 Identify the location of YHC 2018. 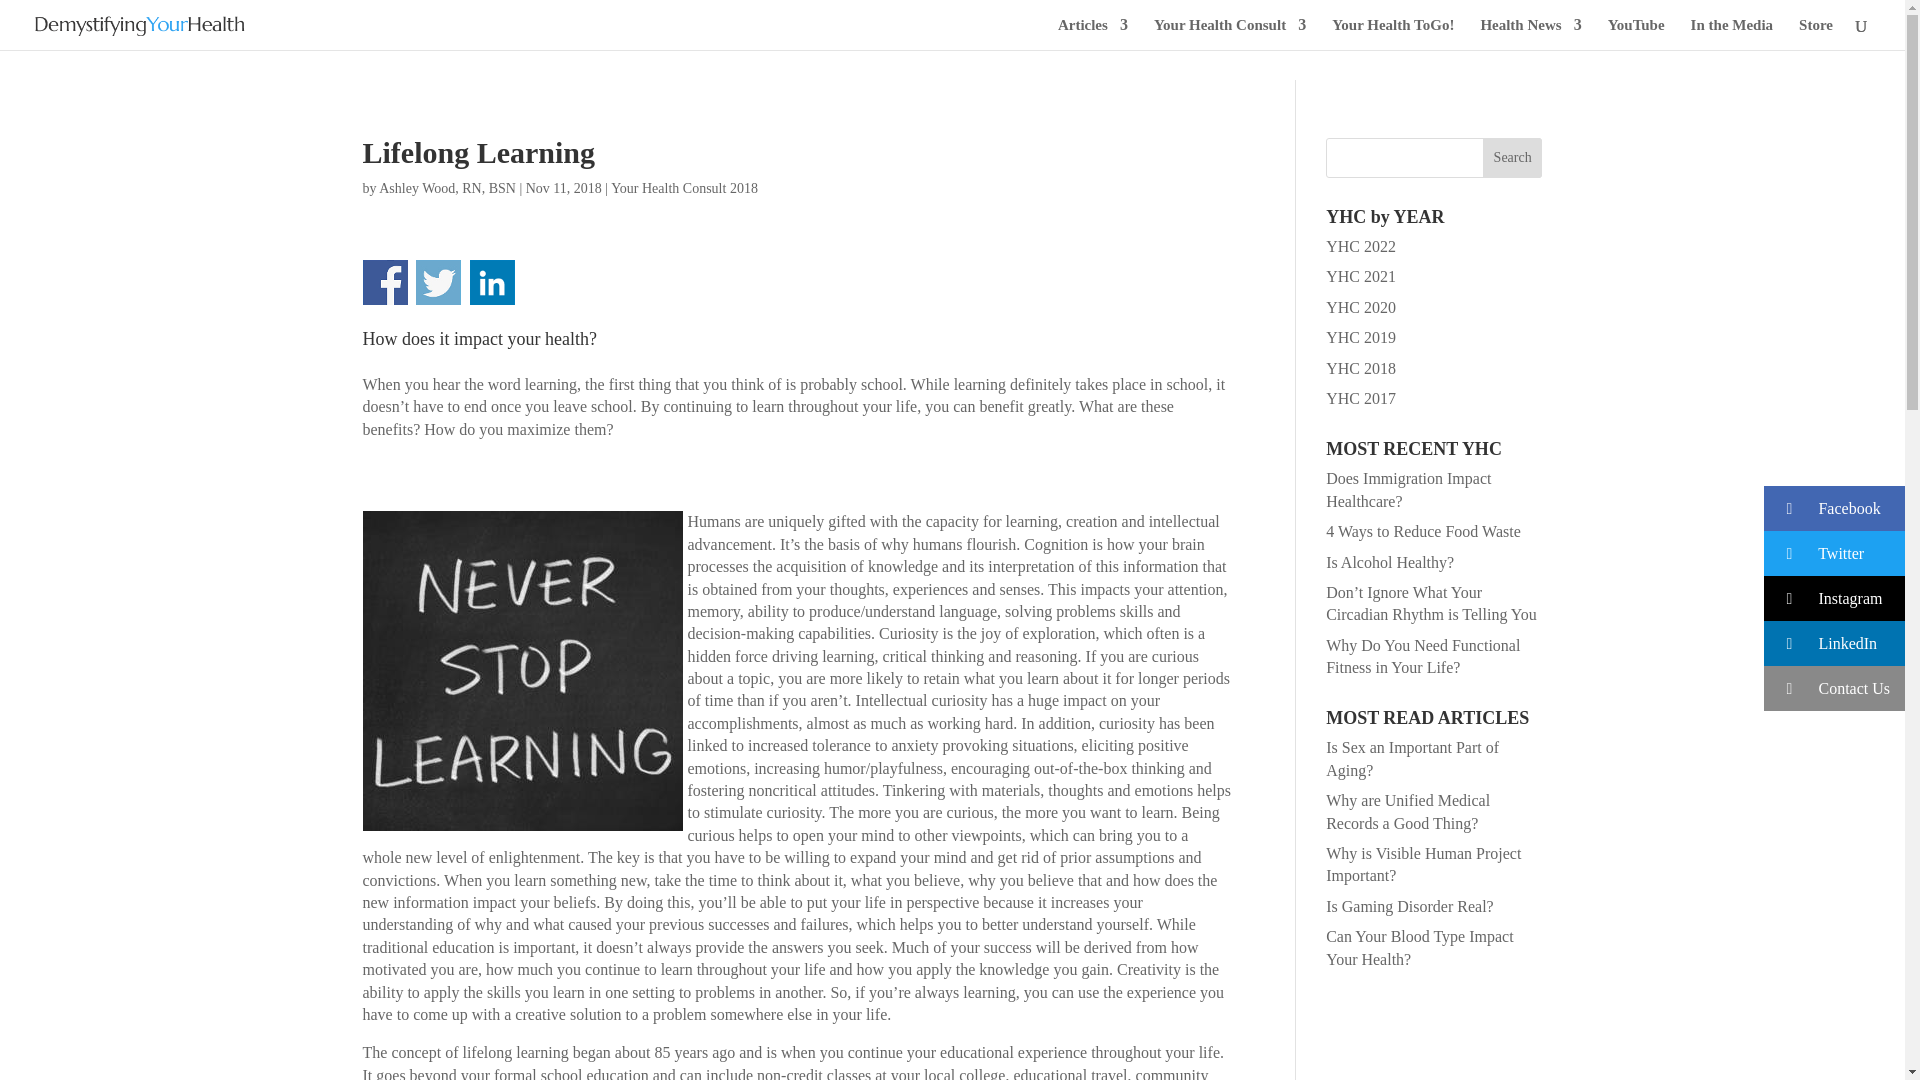
(1360, 368).